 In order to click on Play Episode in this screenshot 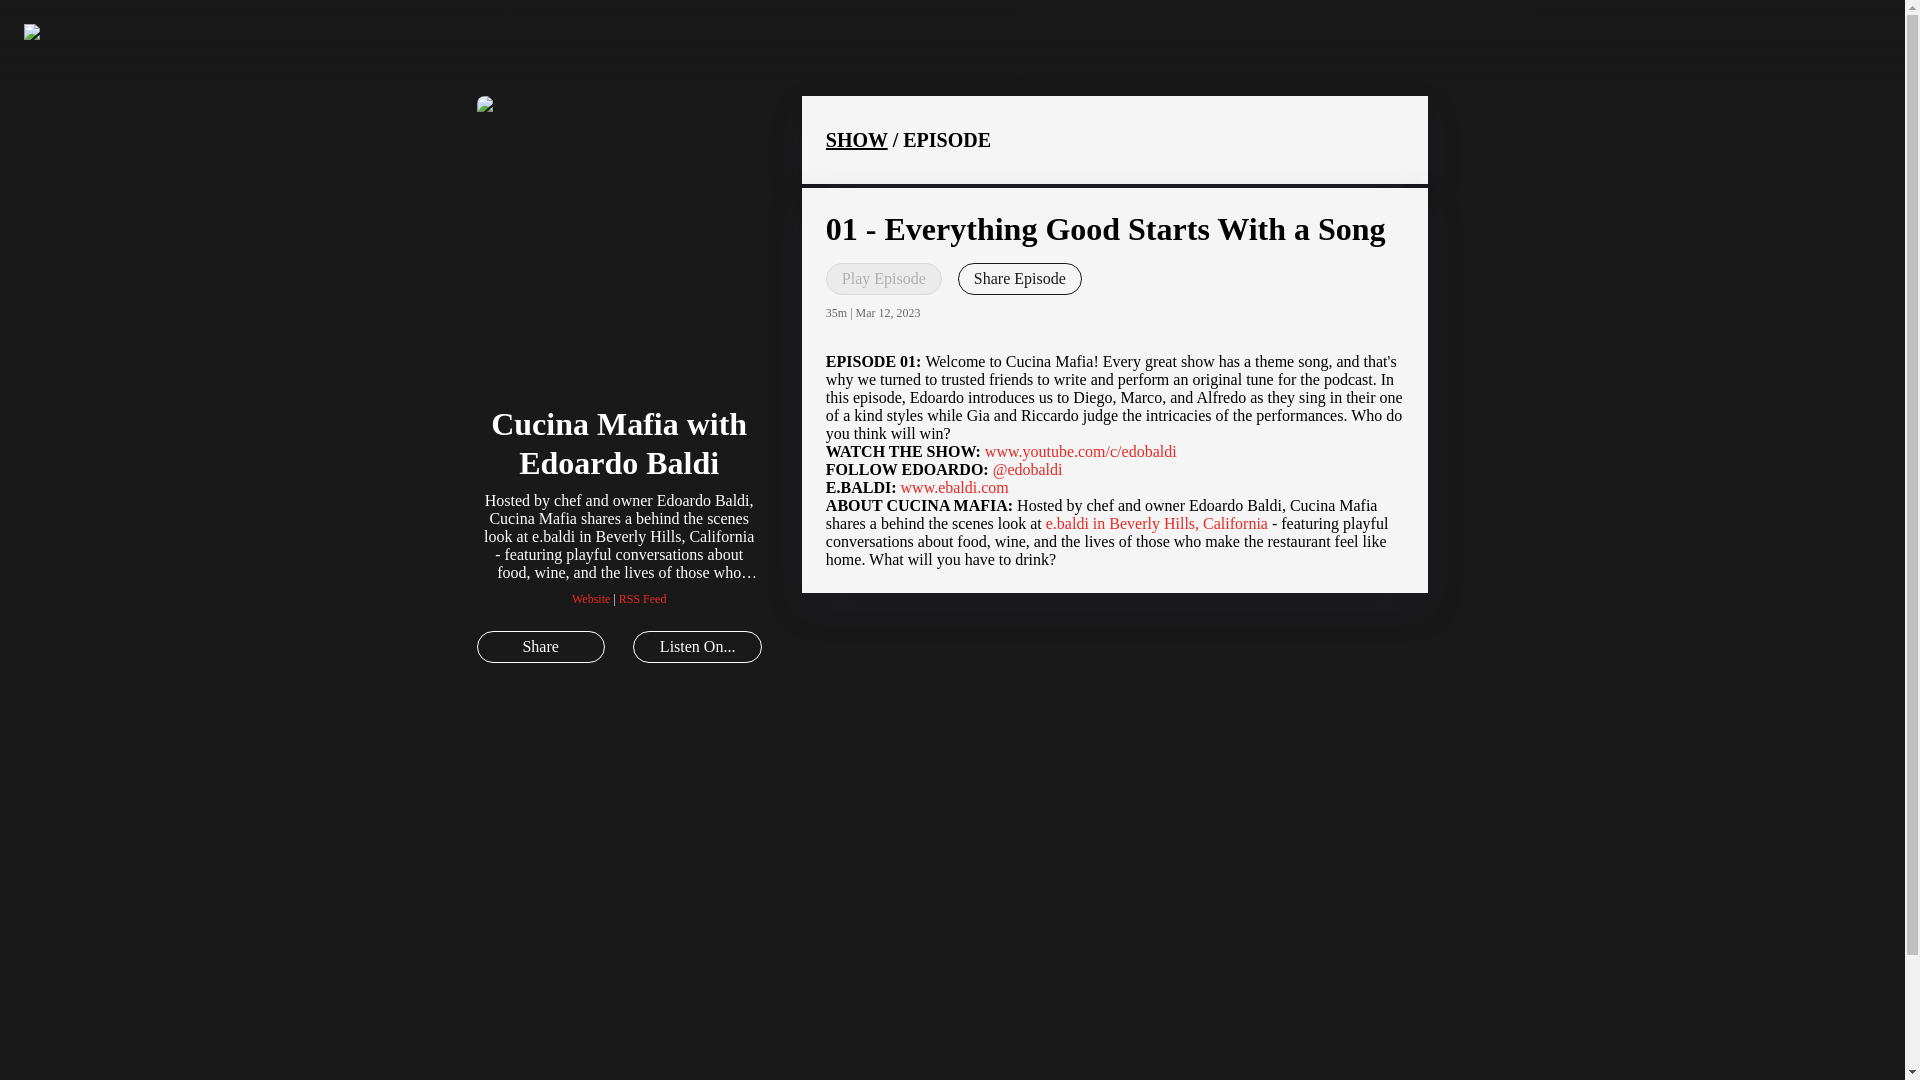, I will do `click(884, 278)`.